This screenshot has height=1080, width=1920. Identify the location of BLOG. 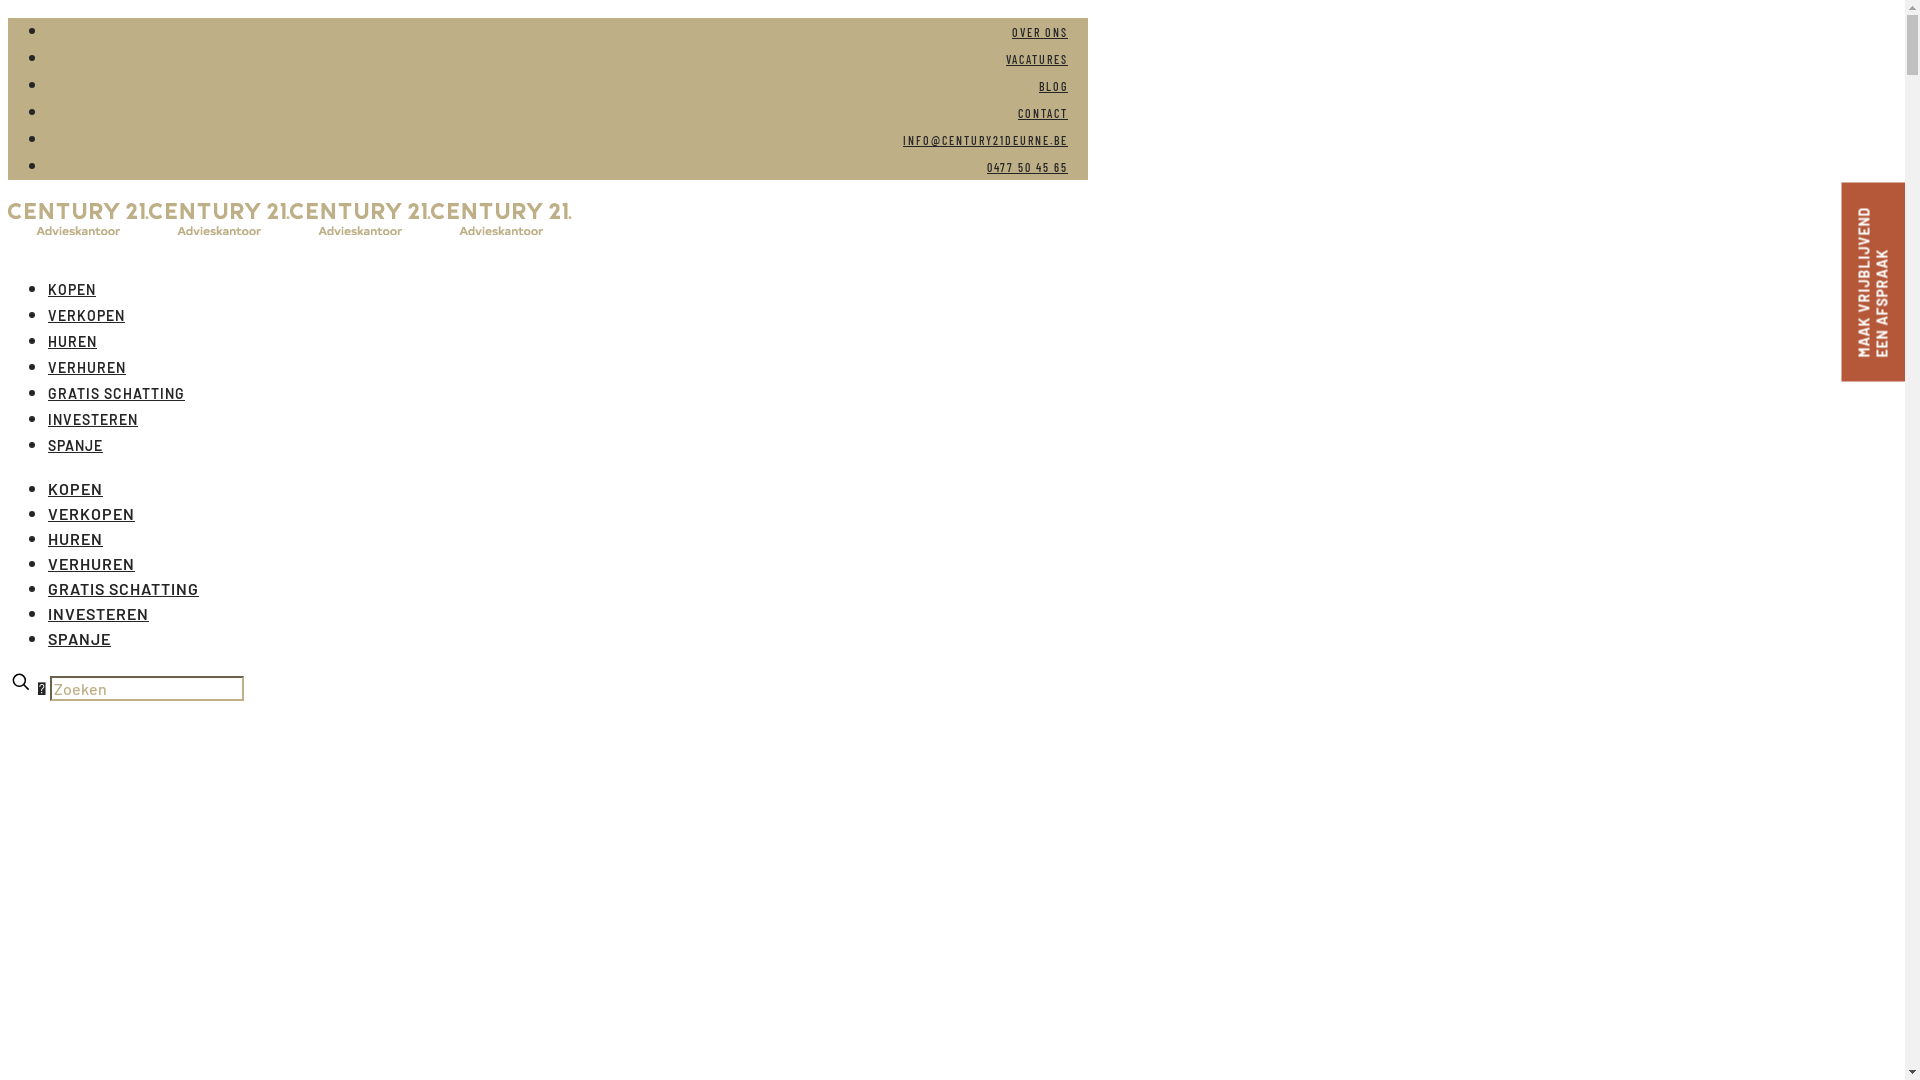
(1054, 86).